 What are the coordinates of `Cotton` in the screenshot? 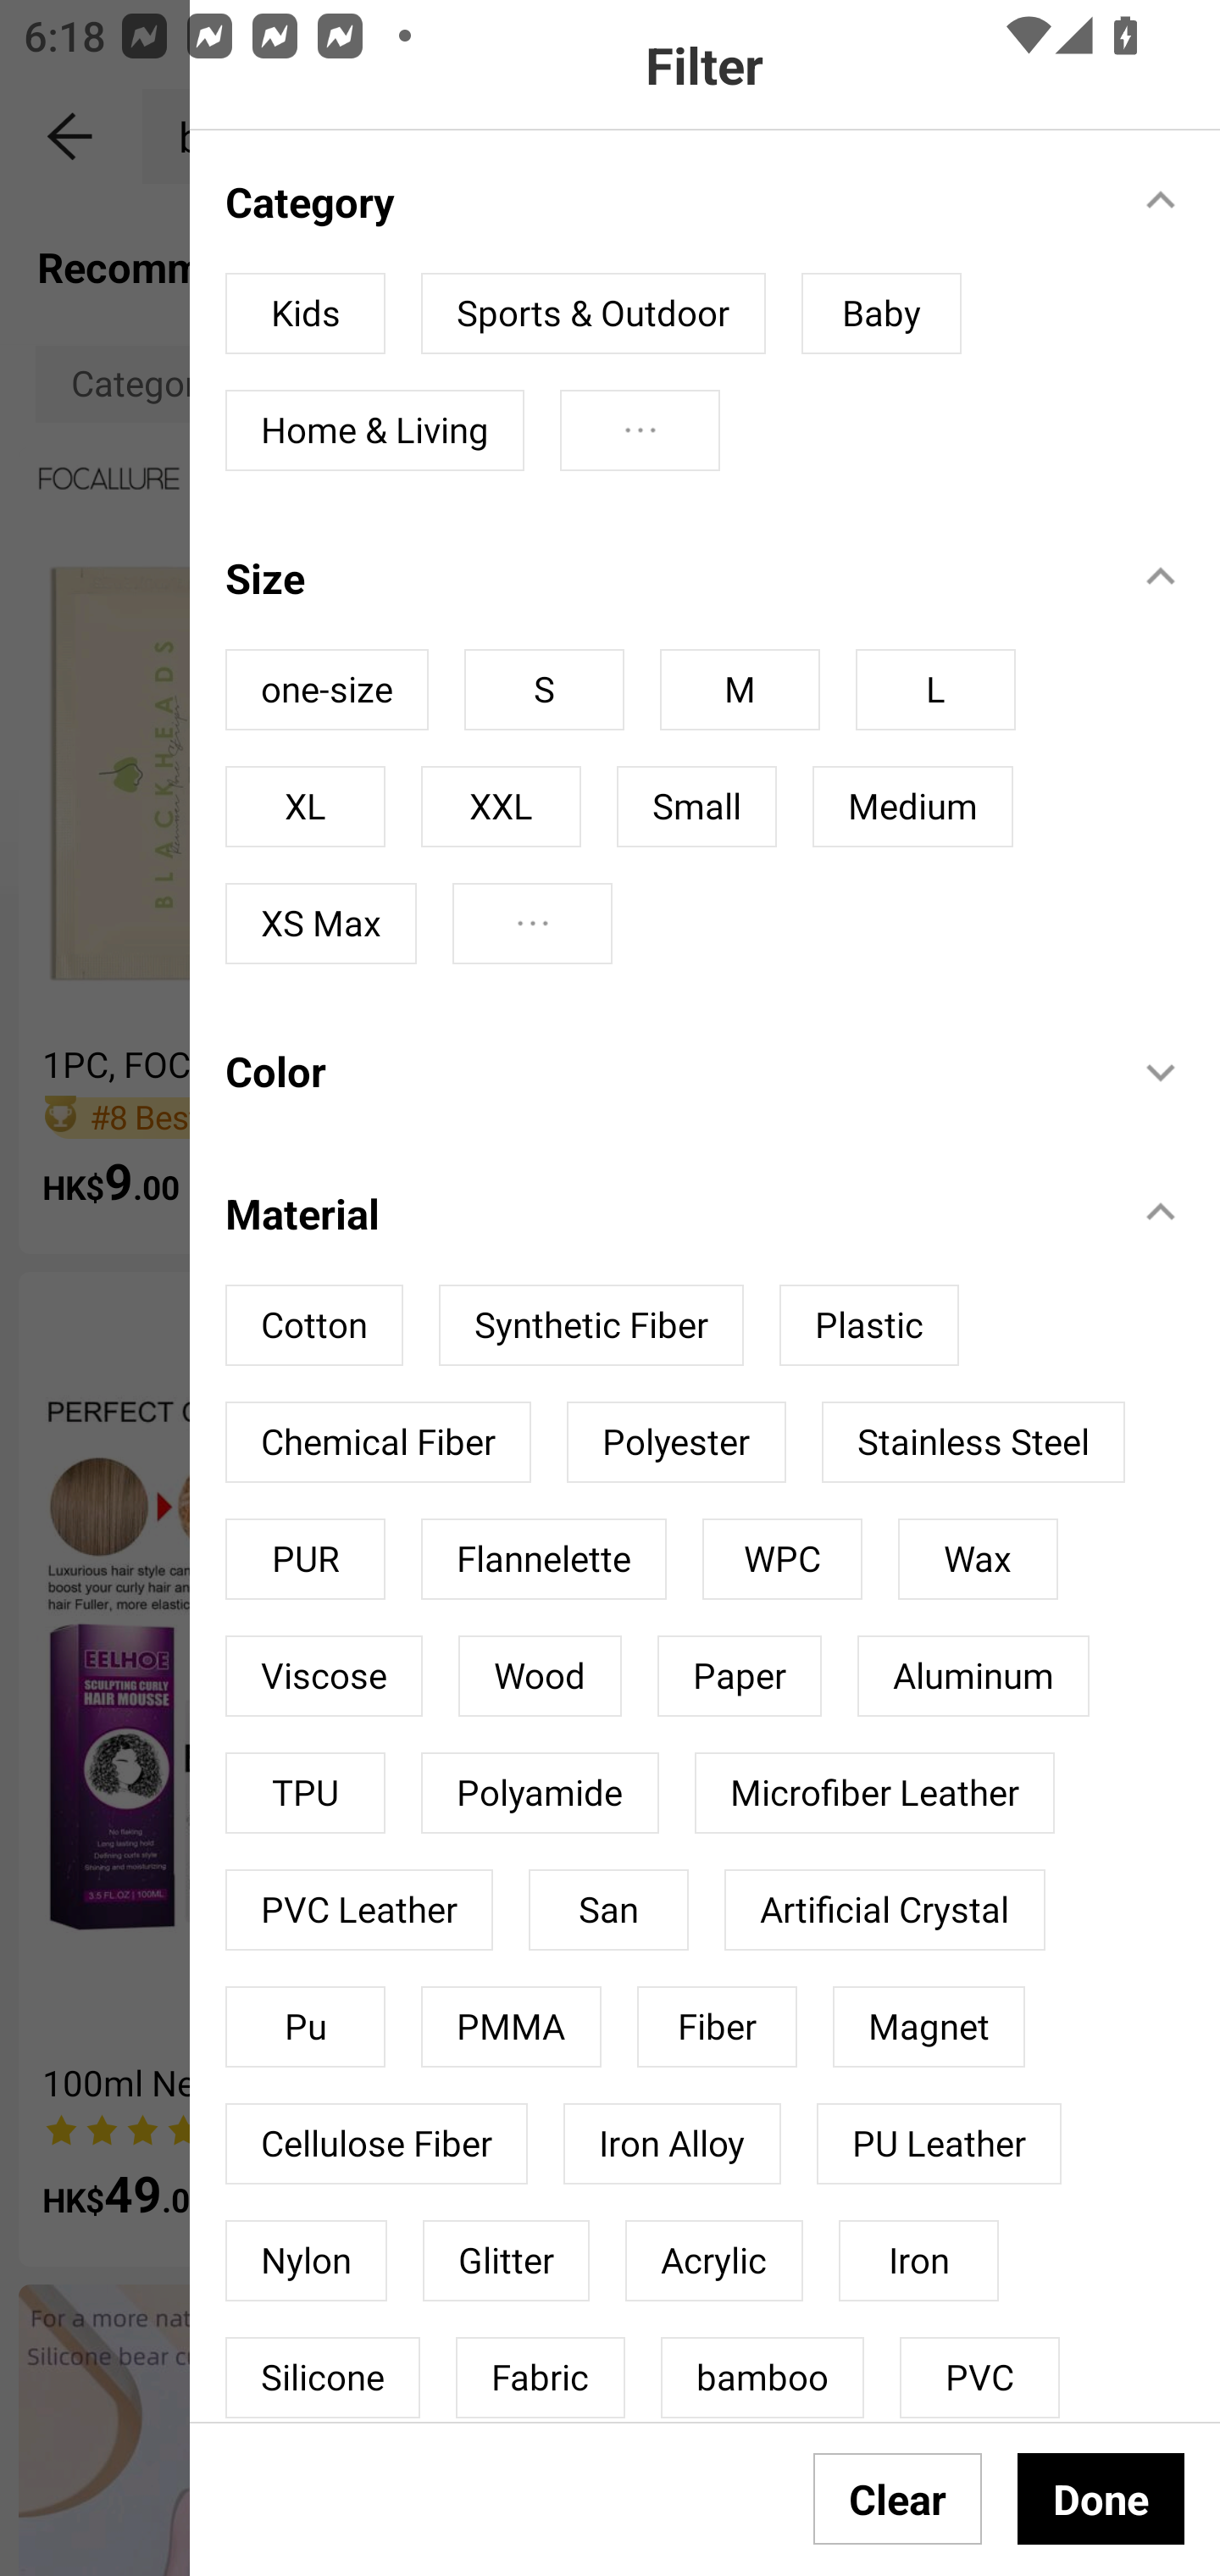 It's located at (314, 1325).